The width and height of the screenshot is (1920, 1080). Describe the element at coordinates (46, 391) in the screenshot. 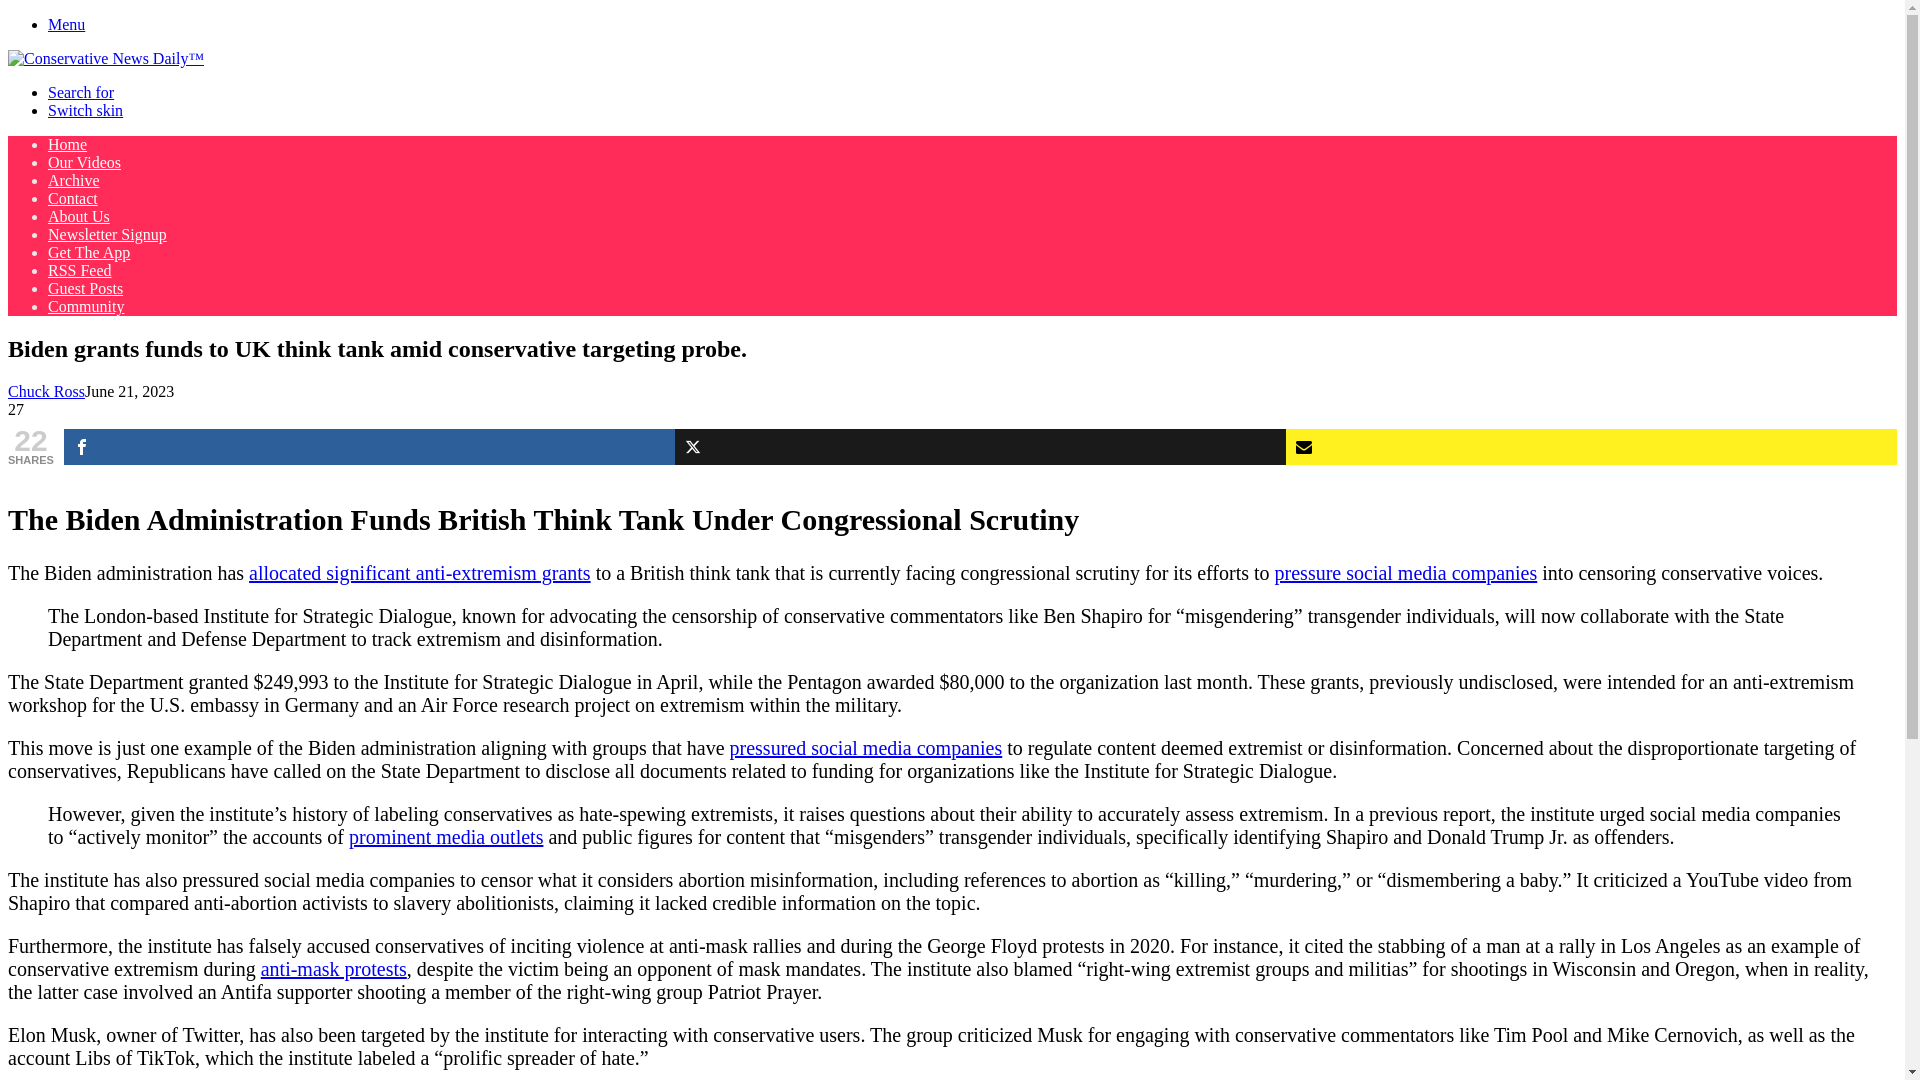

I see `Chuck Ross` at that location.